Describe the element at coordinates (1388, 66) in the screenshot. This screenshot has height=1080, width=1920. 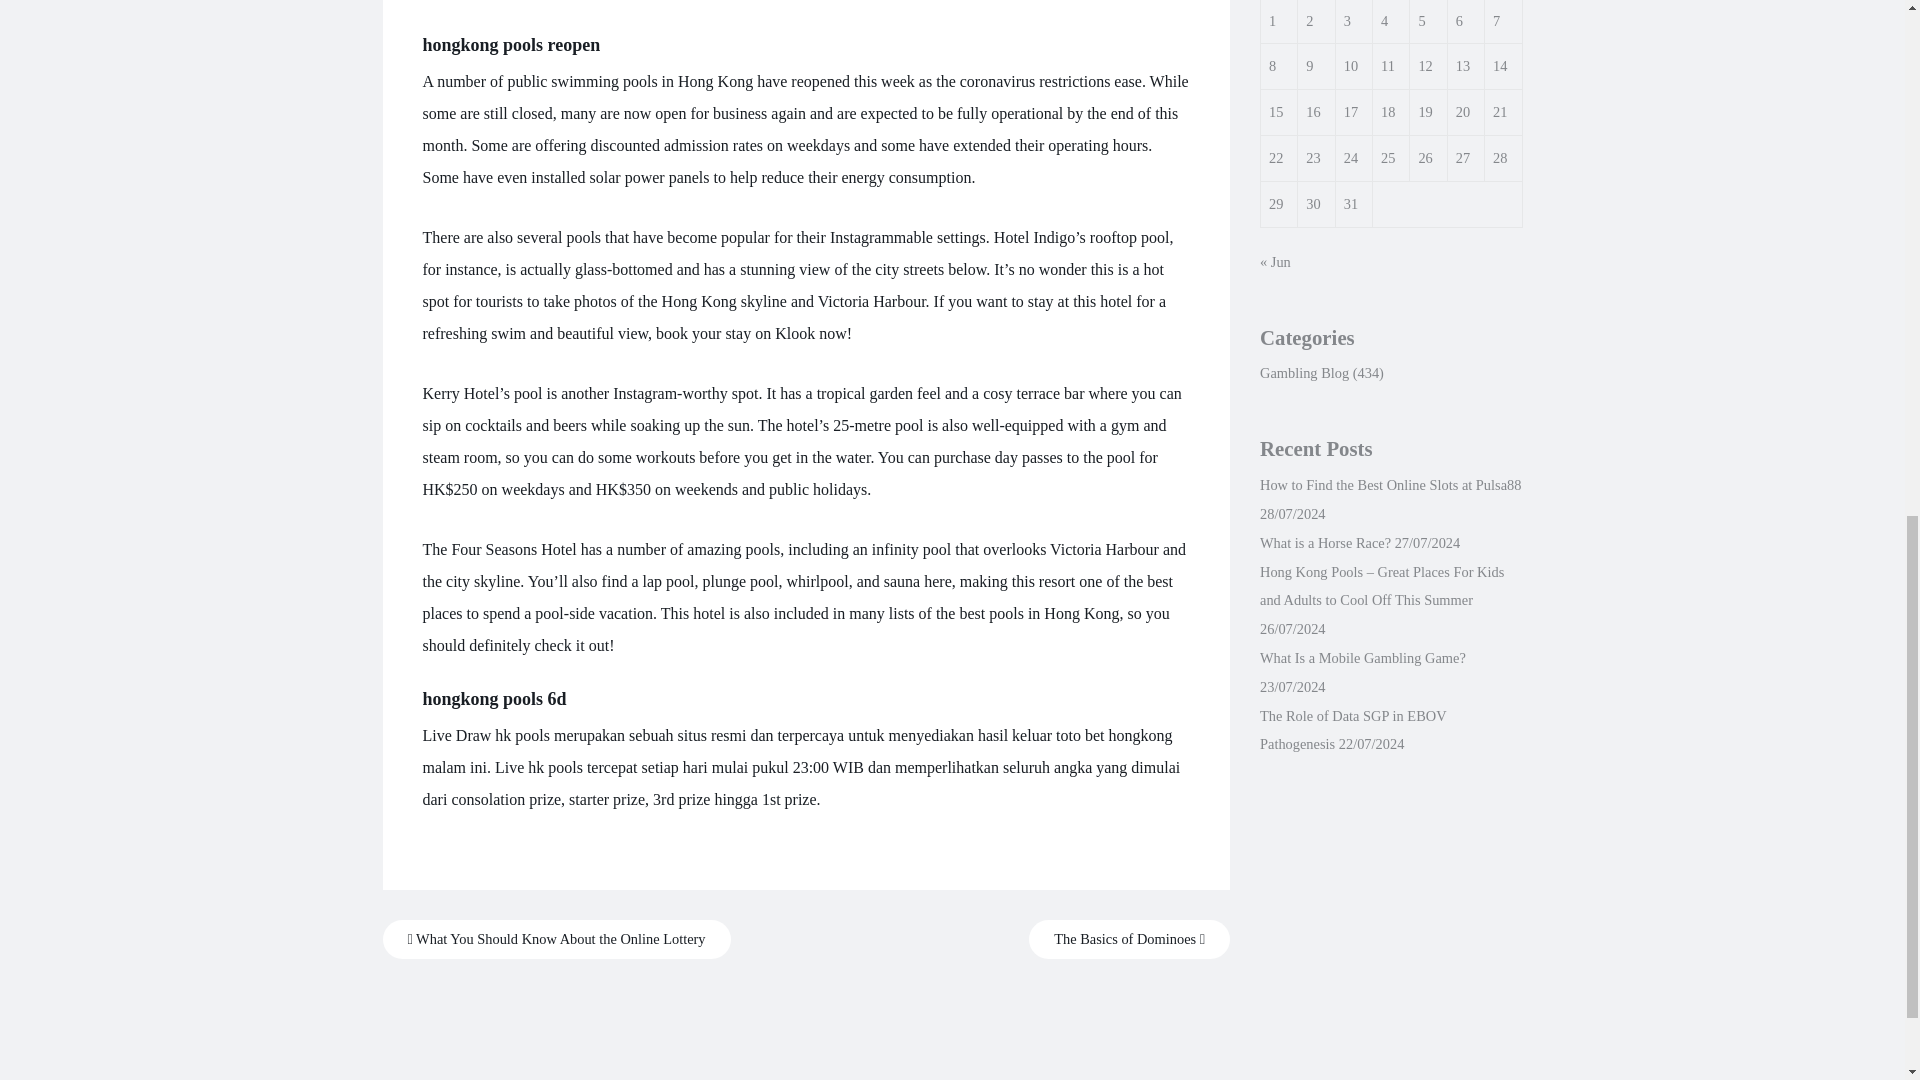
I see `11` at that location.